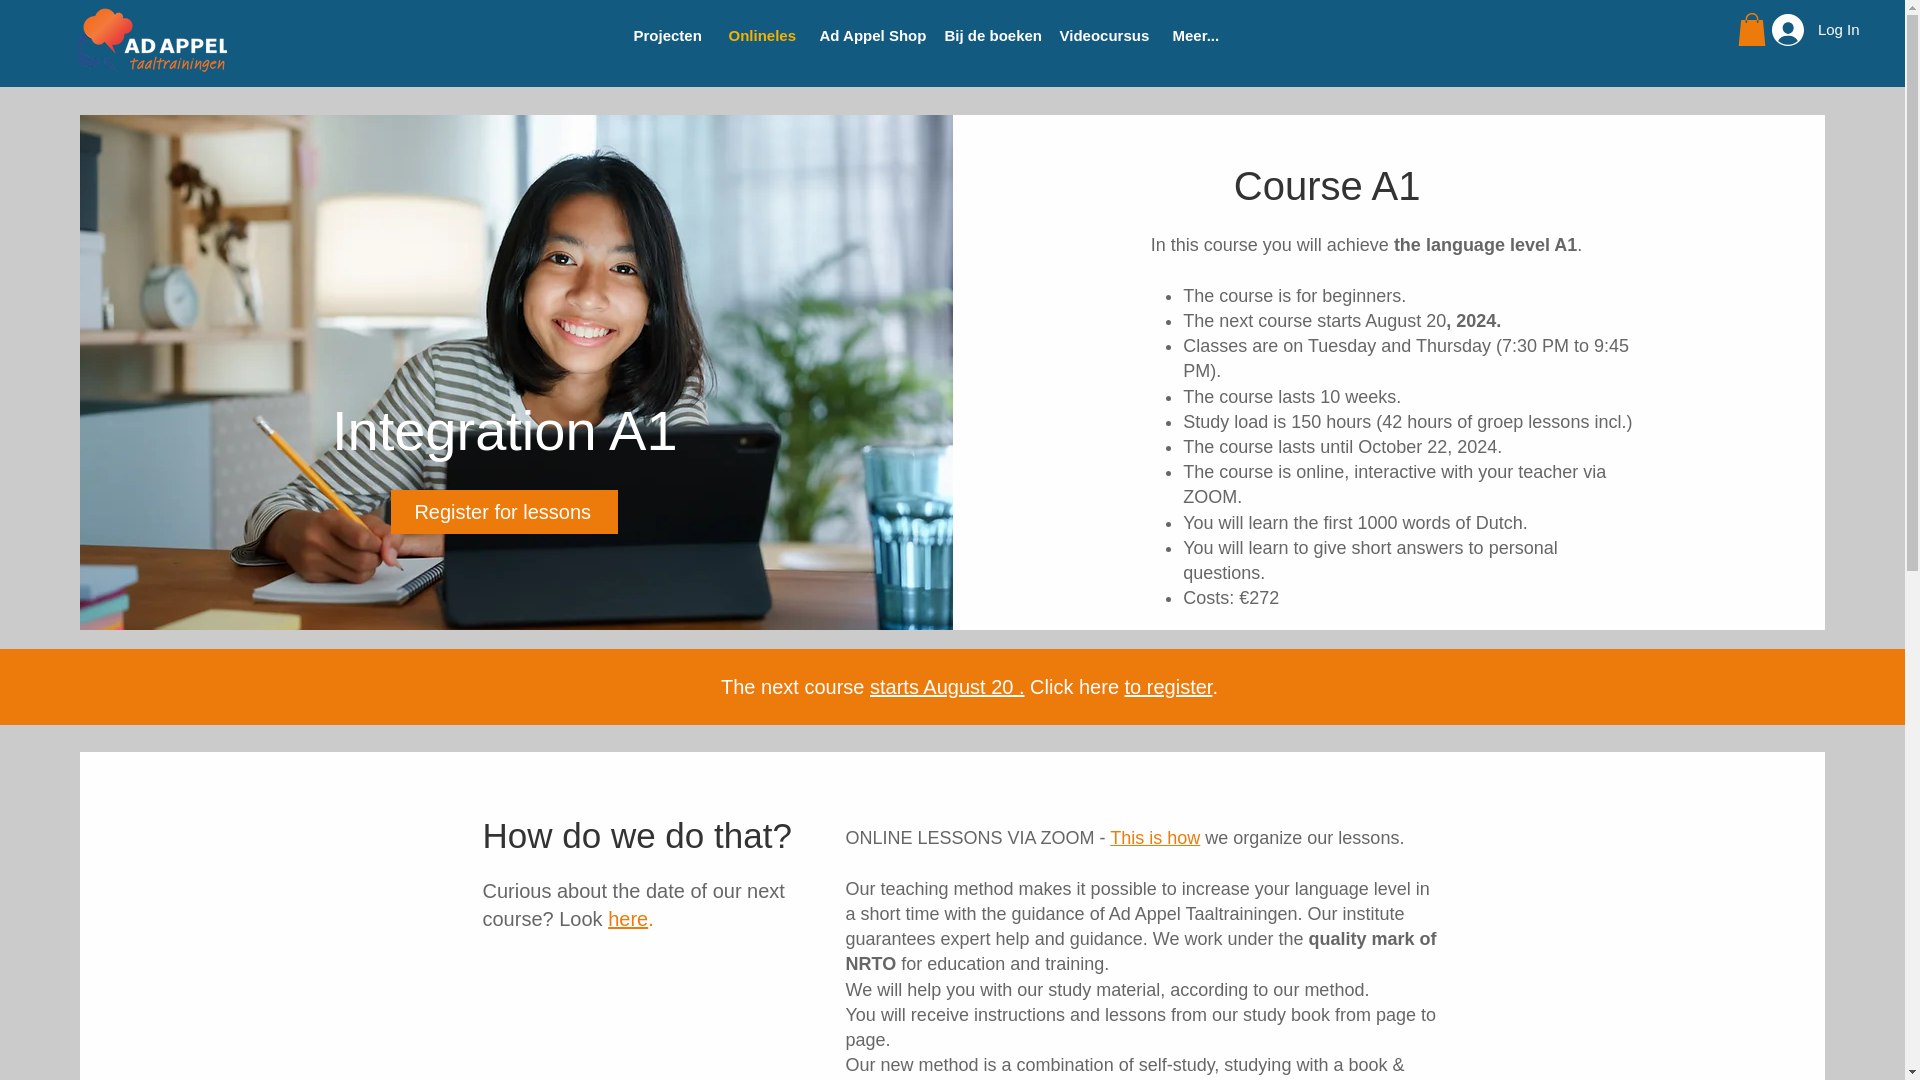 The width and height of the screenshot is (1920, 1080). Describe the element at coordinates (759, 35) in the screenshot. I see `Onlineles` at that location.